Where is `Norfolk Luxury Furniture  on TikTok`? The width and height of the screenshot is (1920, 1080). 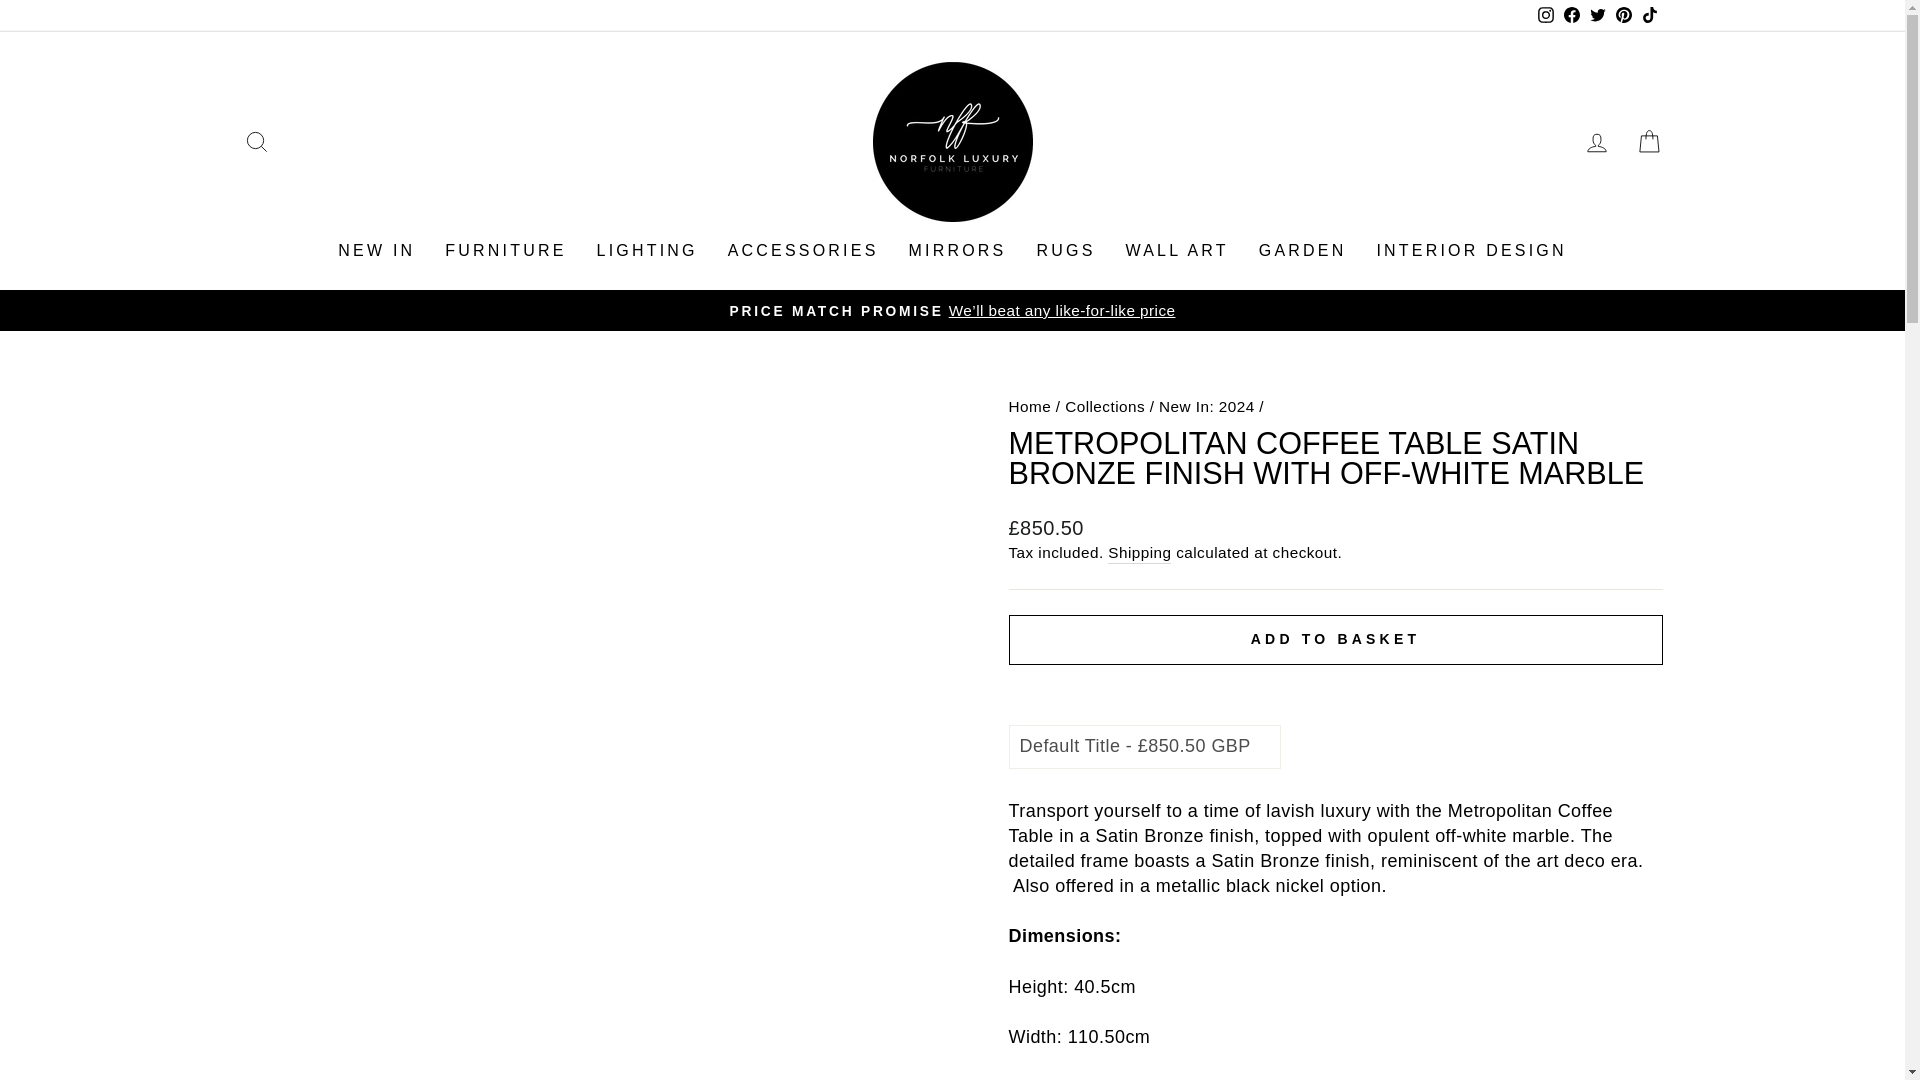 Norfolk Luxury Furniture  on TikTok is located at coordinates (1648, 16).